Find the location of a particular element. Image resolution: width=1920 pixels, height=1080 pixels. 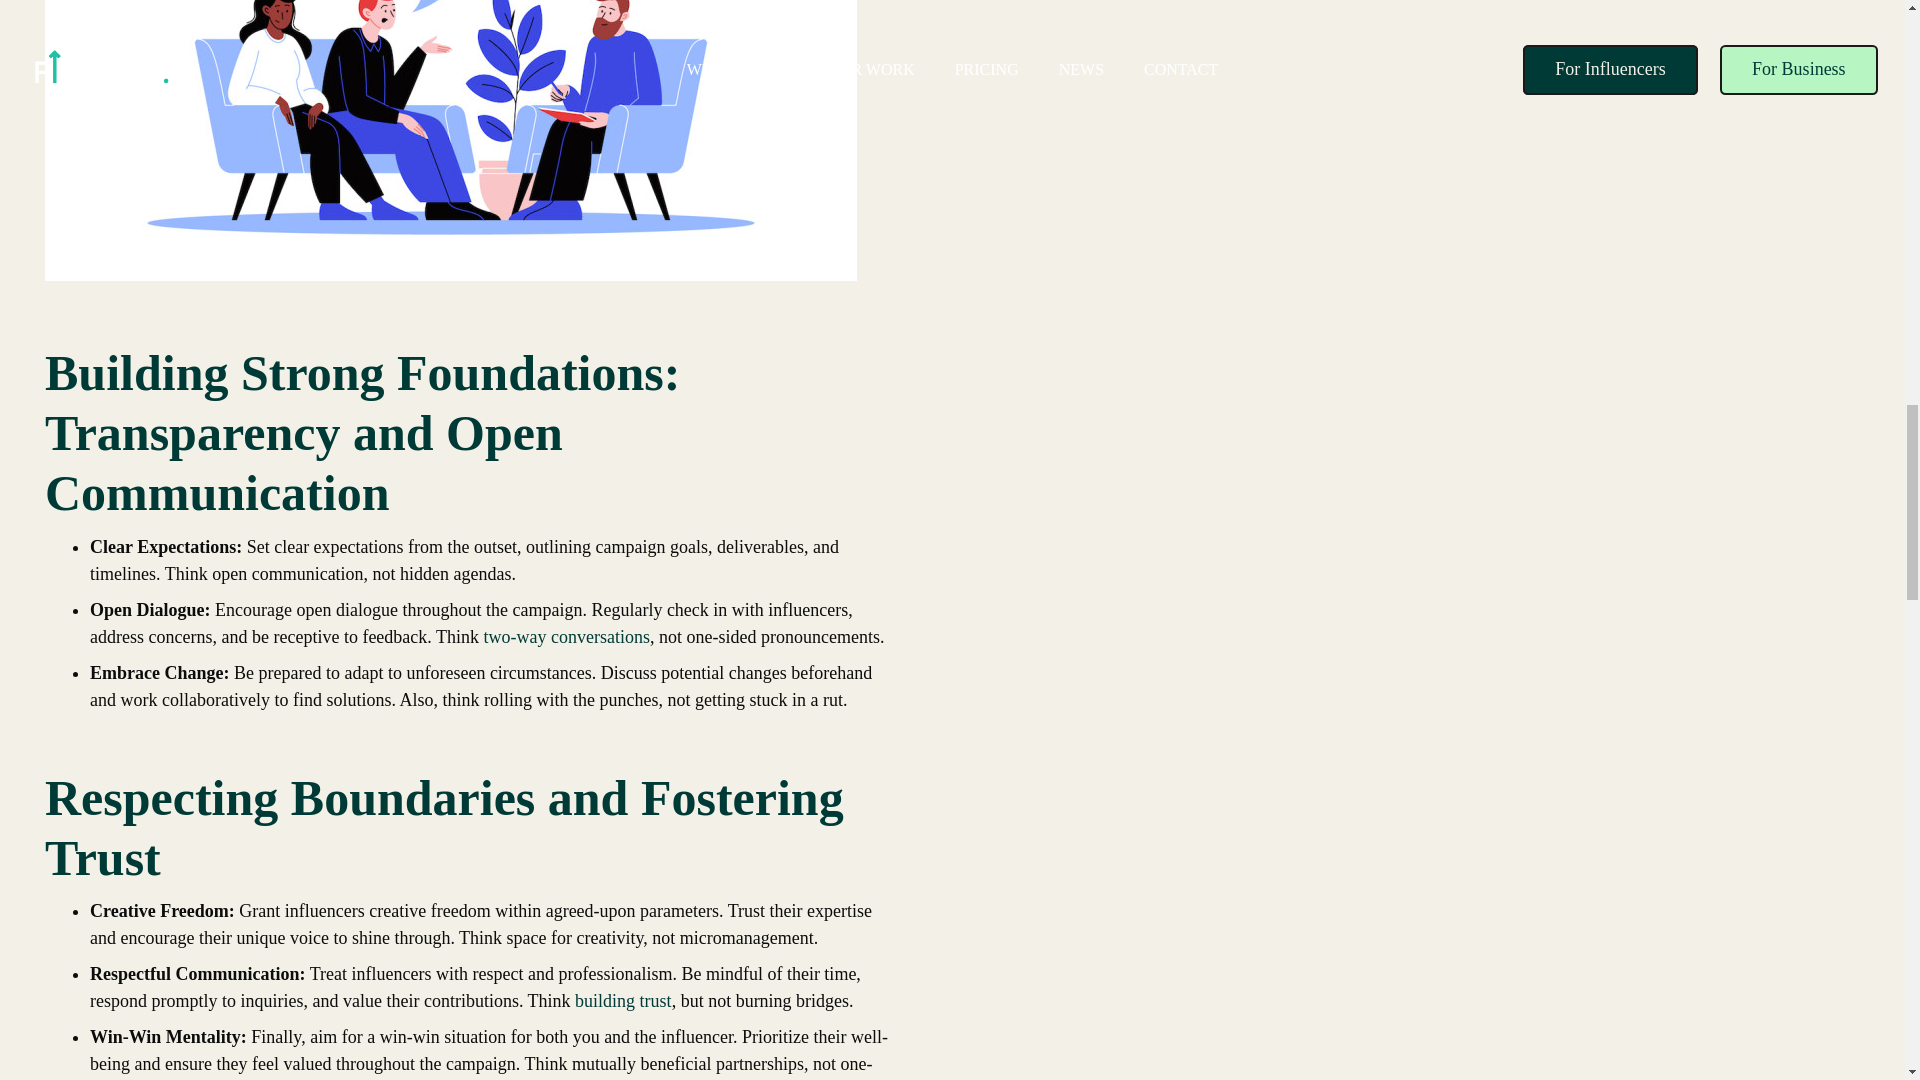

two-way conversations is located at coordinates (566, 636).